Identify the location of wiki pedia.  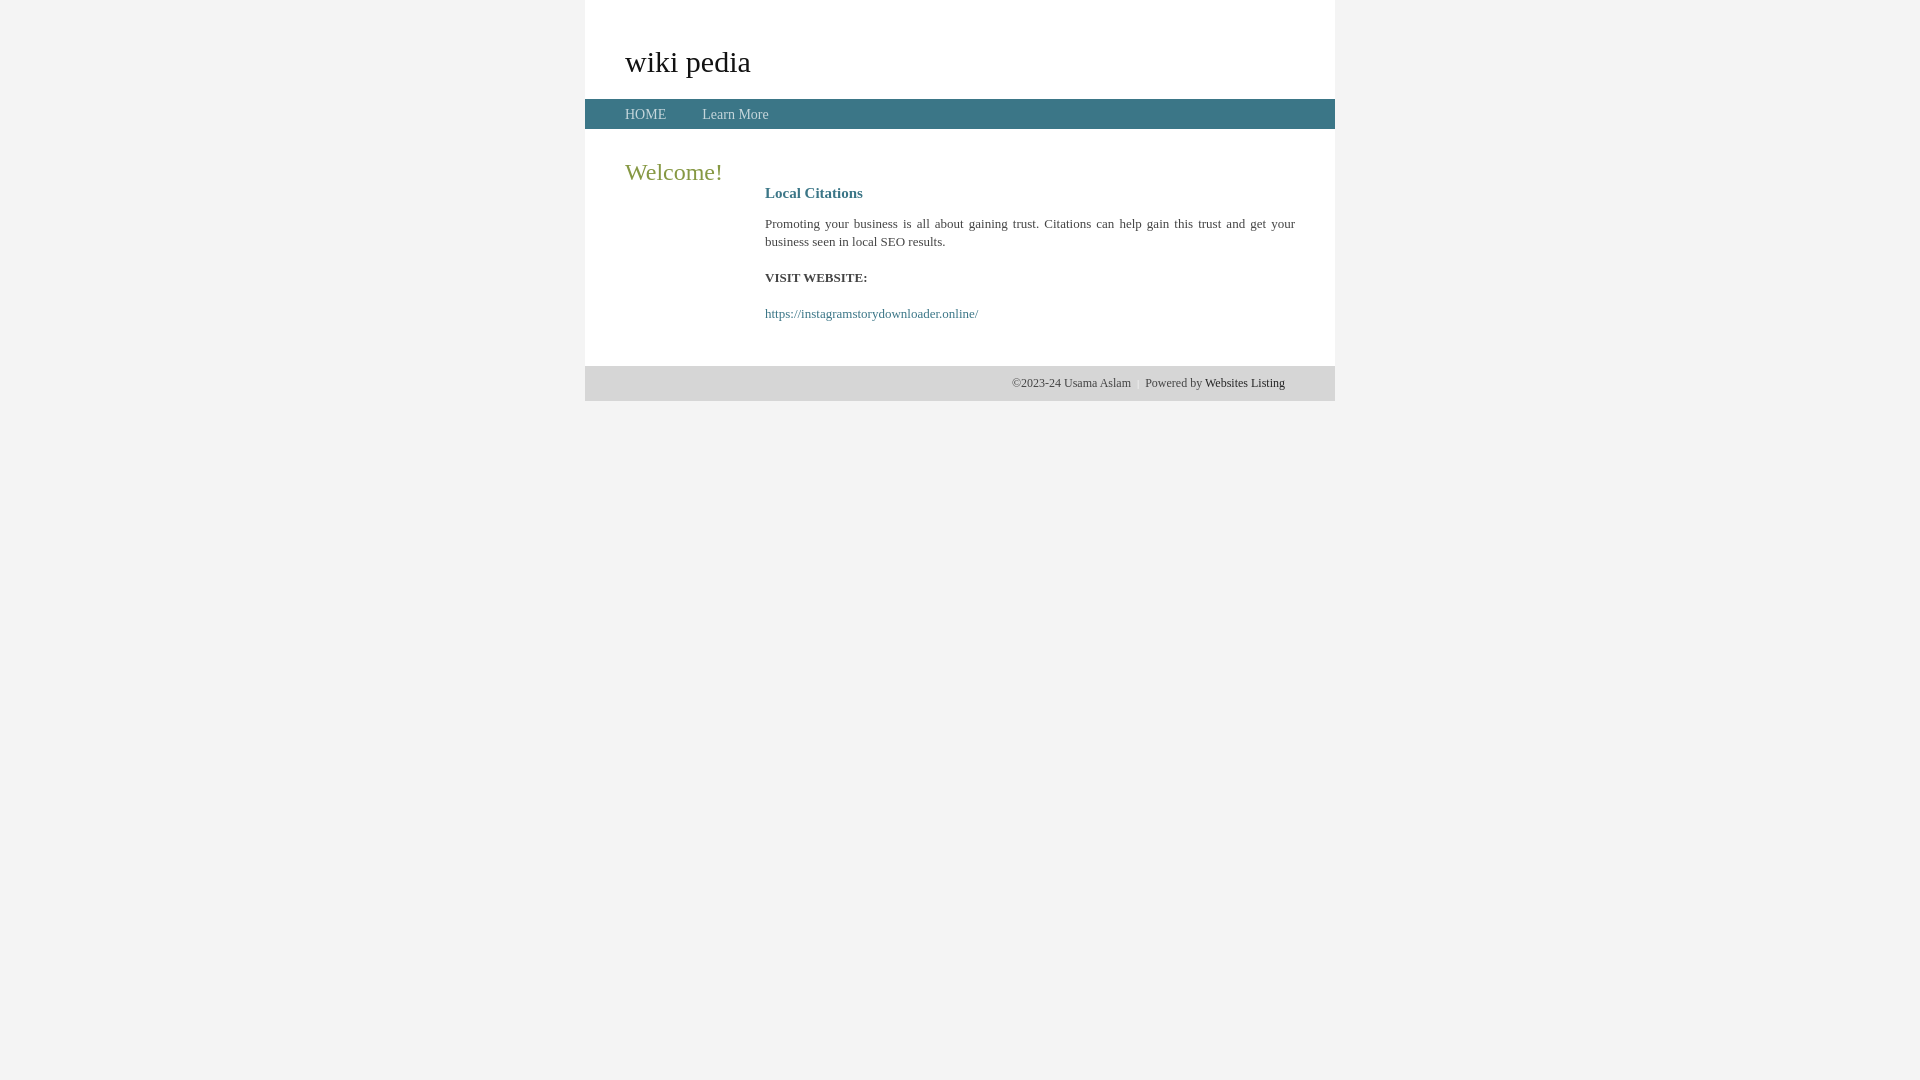
(688, 61).